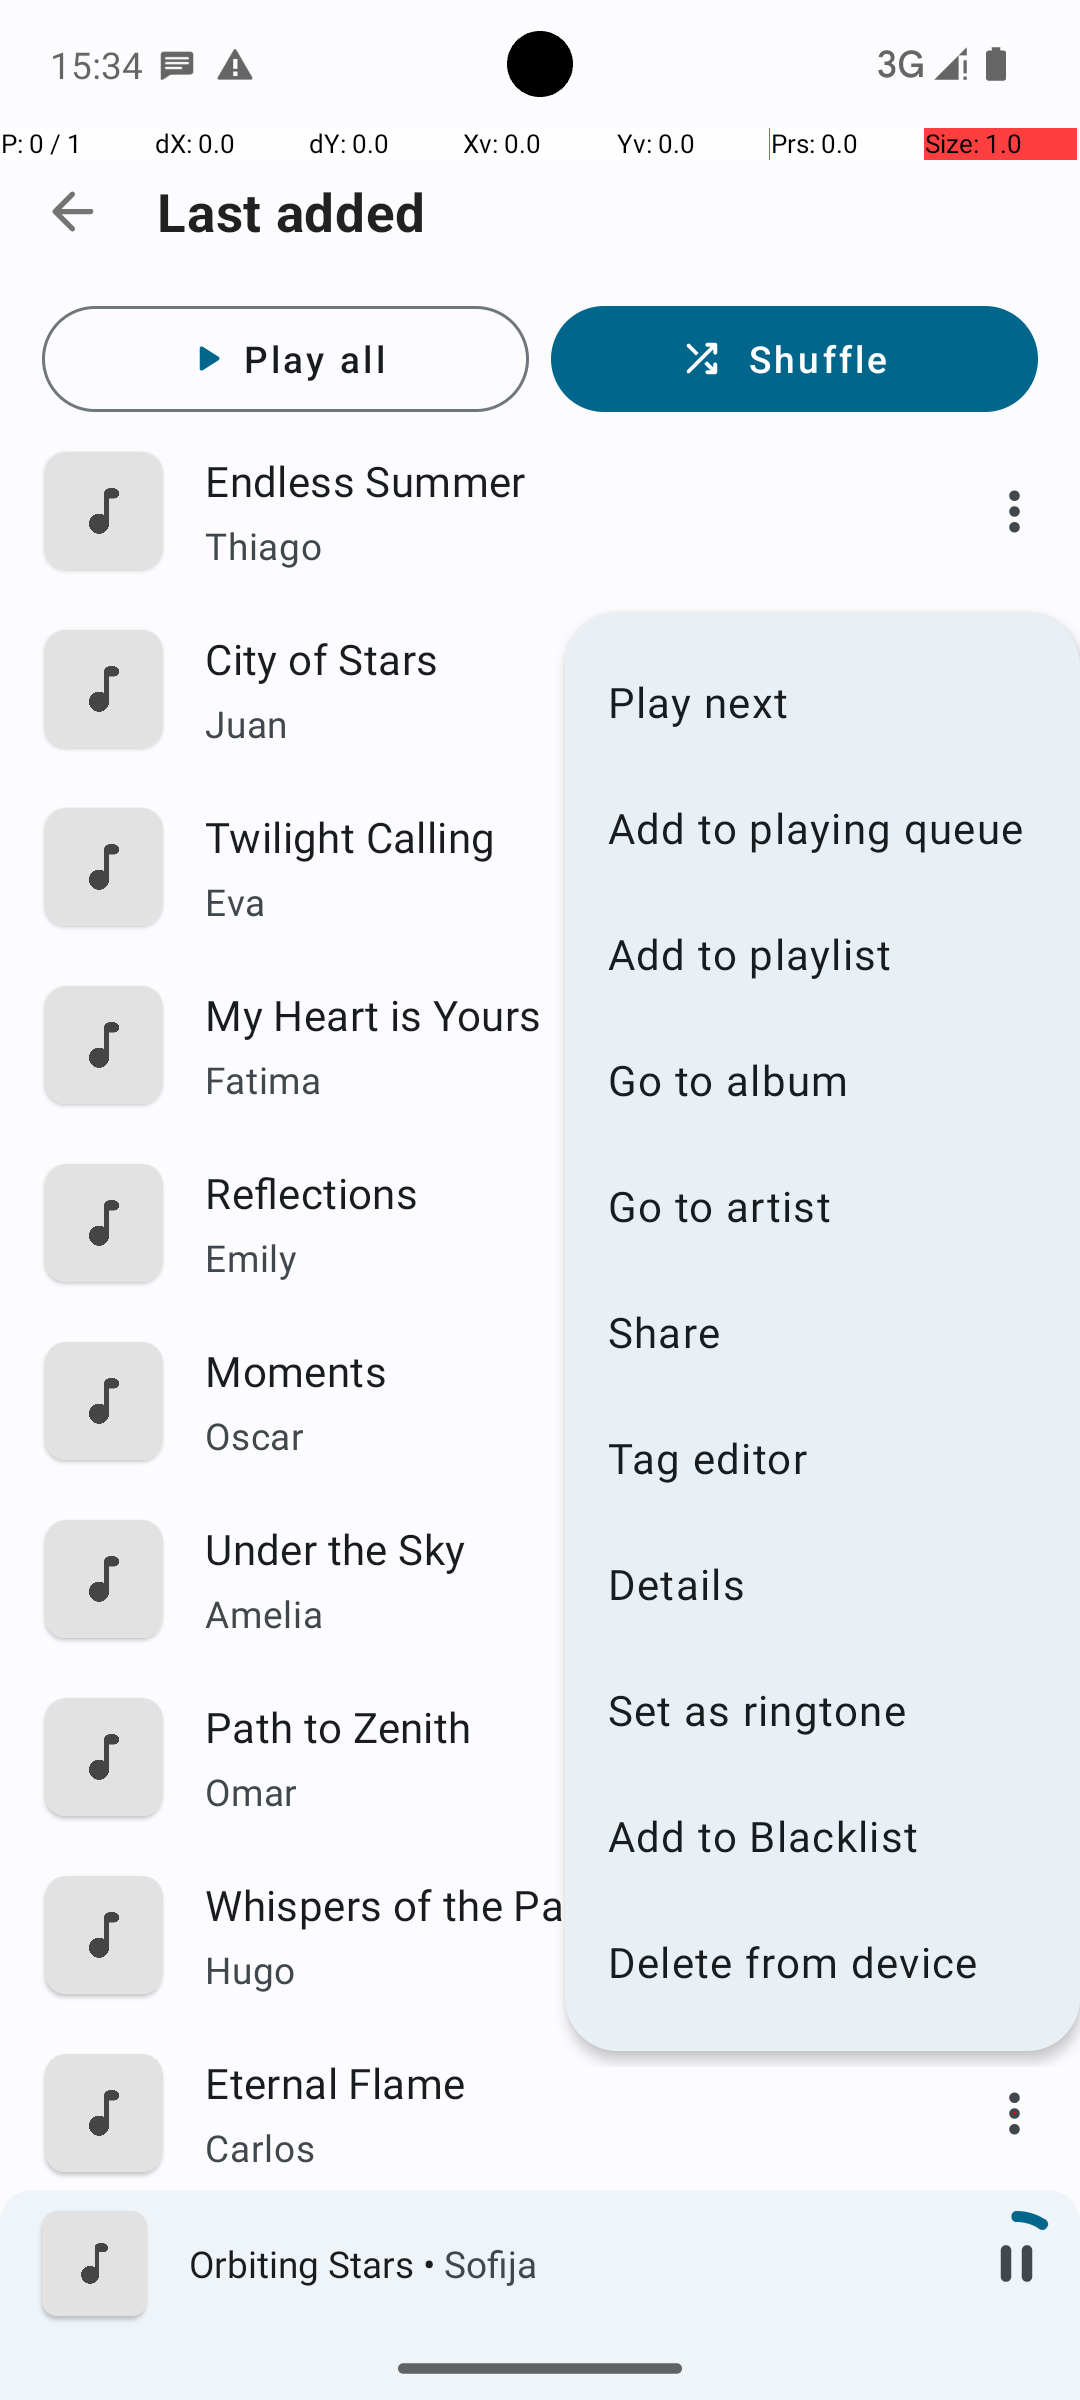 The image size is (1080, 2400). What do you see at coordinates (822, 701) in the screenshot?
I see `Play next` at bounding box center [822, 701].